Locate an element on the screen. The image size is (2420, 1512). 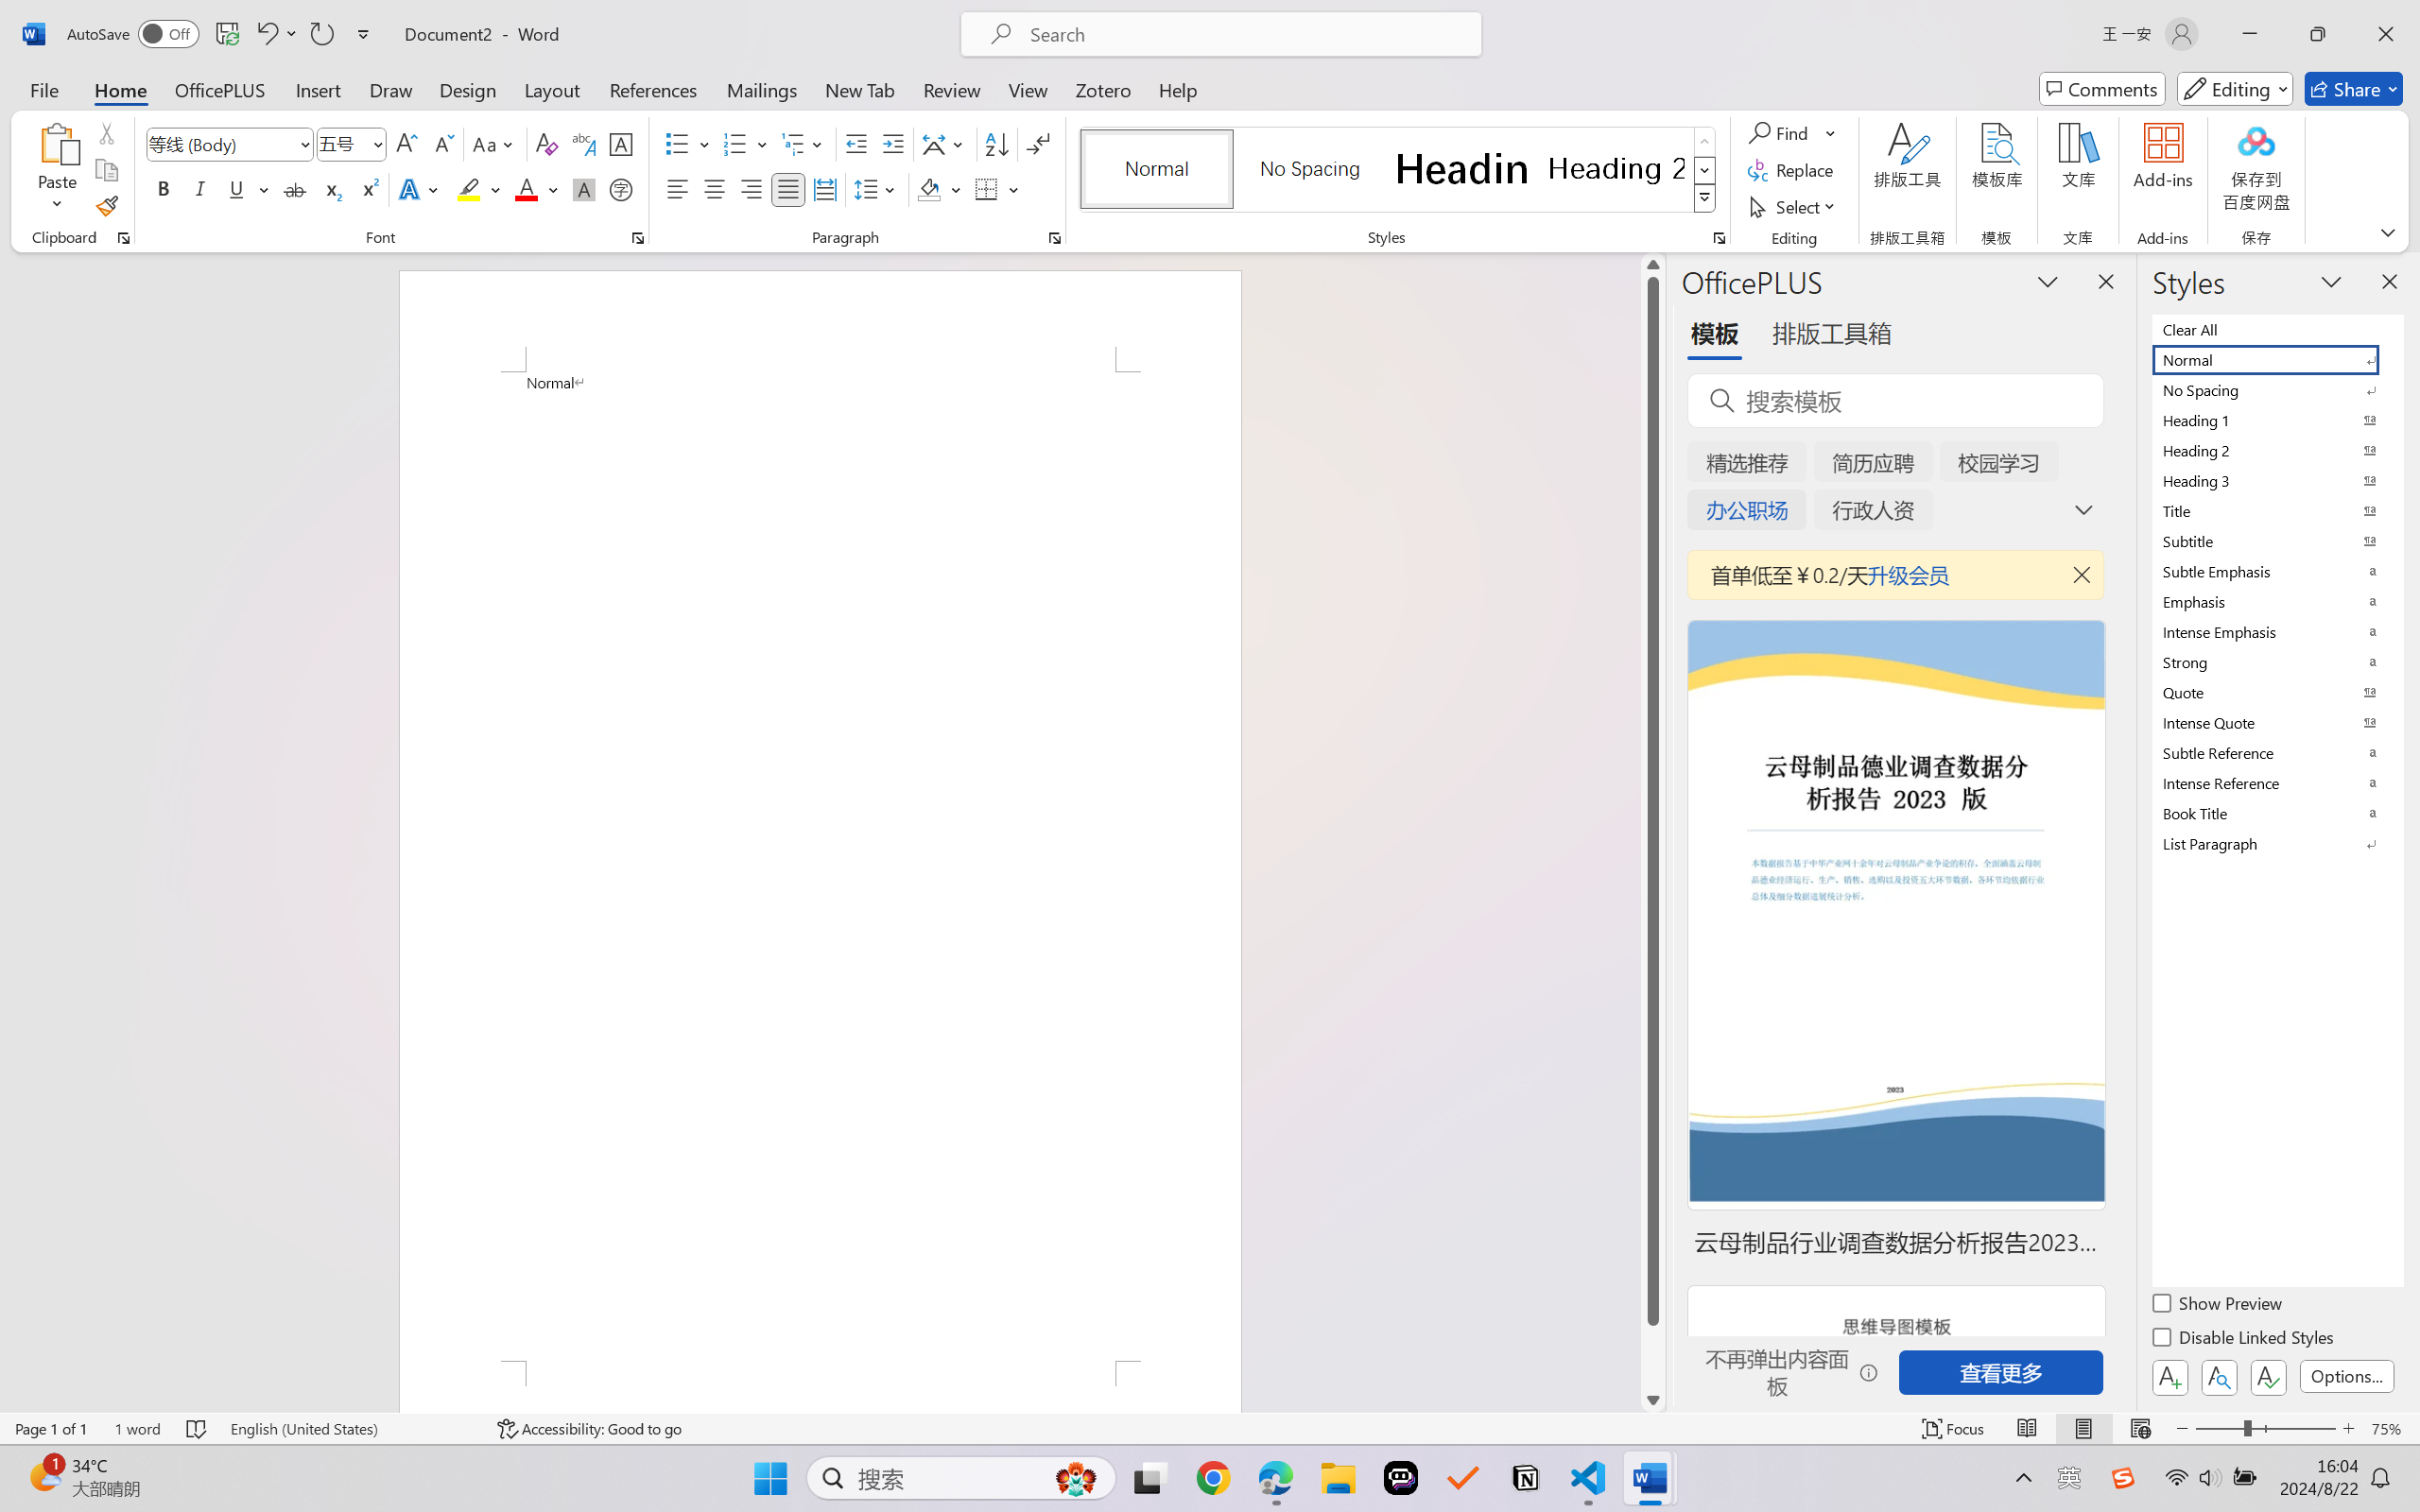
Superscript is located at coordinates (368, 189).